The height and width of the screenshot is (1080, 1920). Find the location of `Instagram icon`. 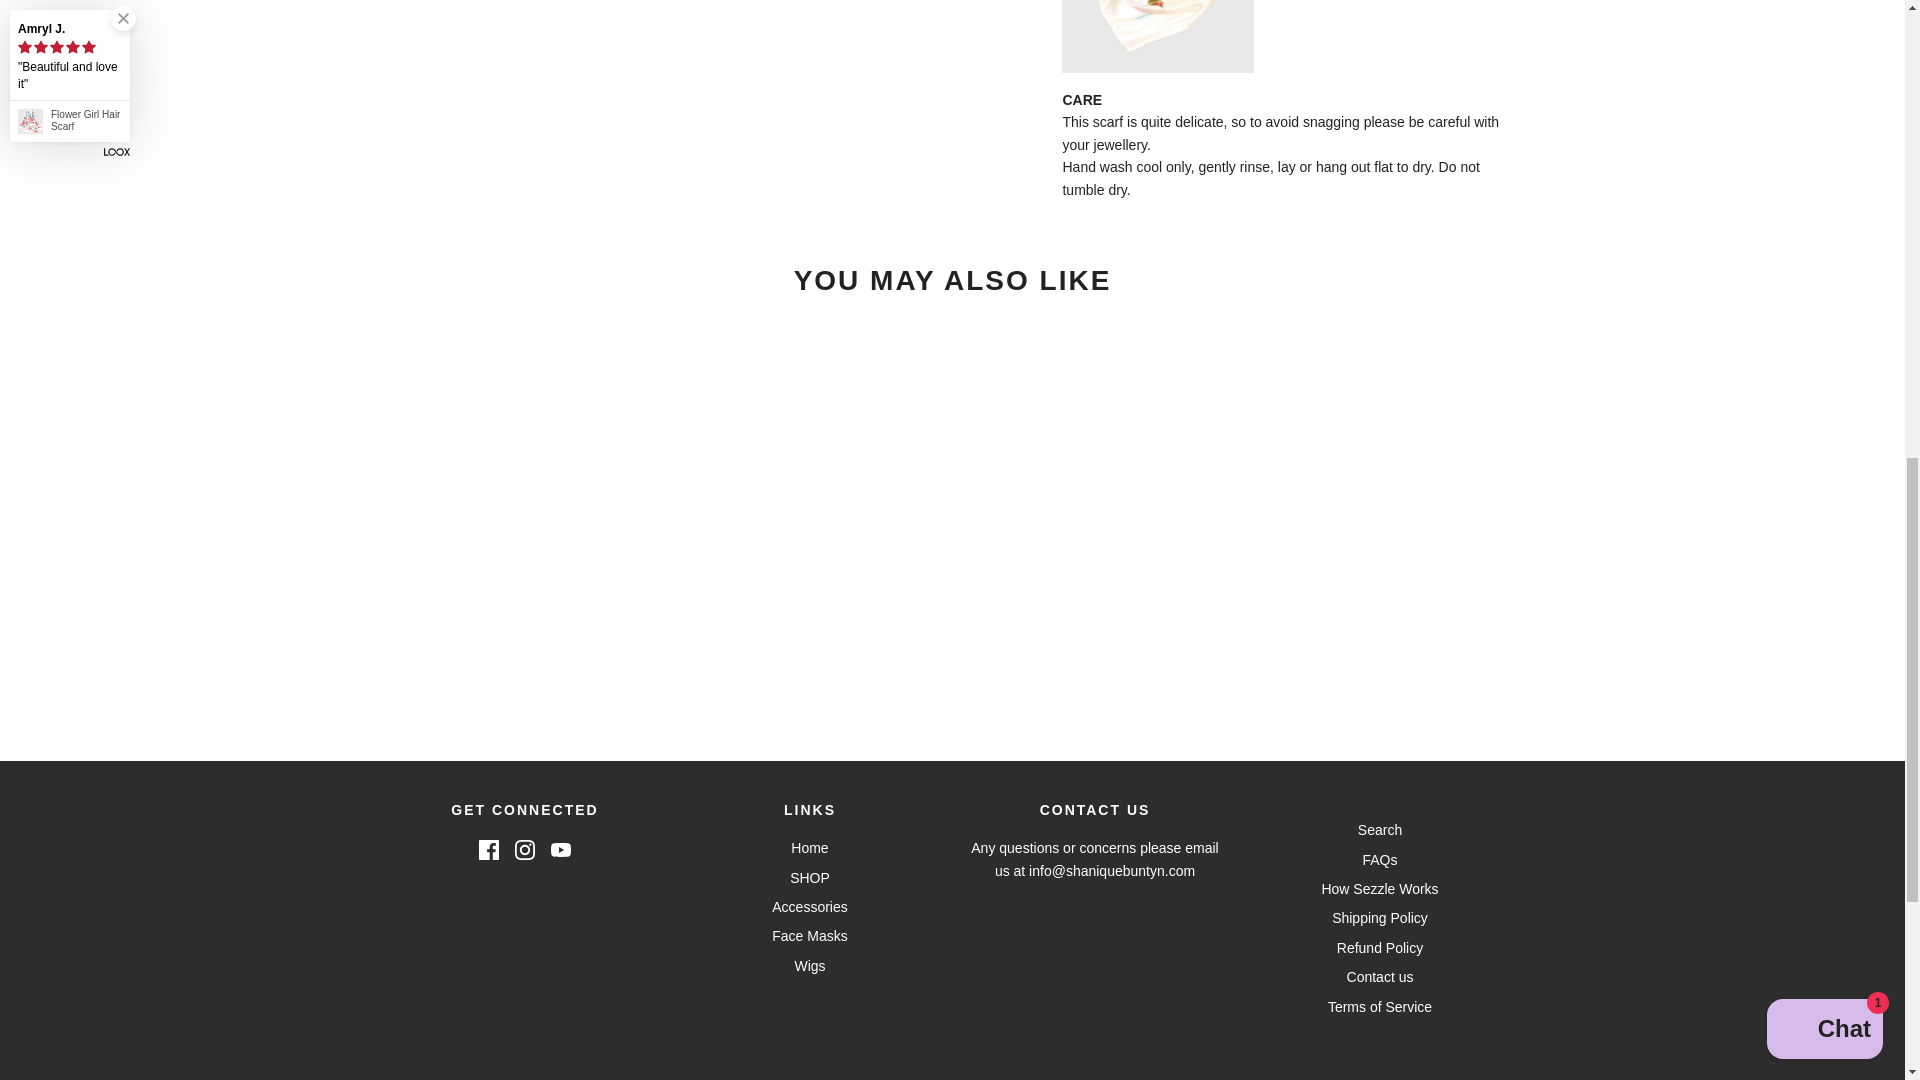

Instagram icon is located at coordinates (524, 850).